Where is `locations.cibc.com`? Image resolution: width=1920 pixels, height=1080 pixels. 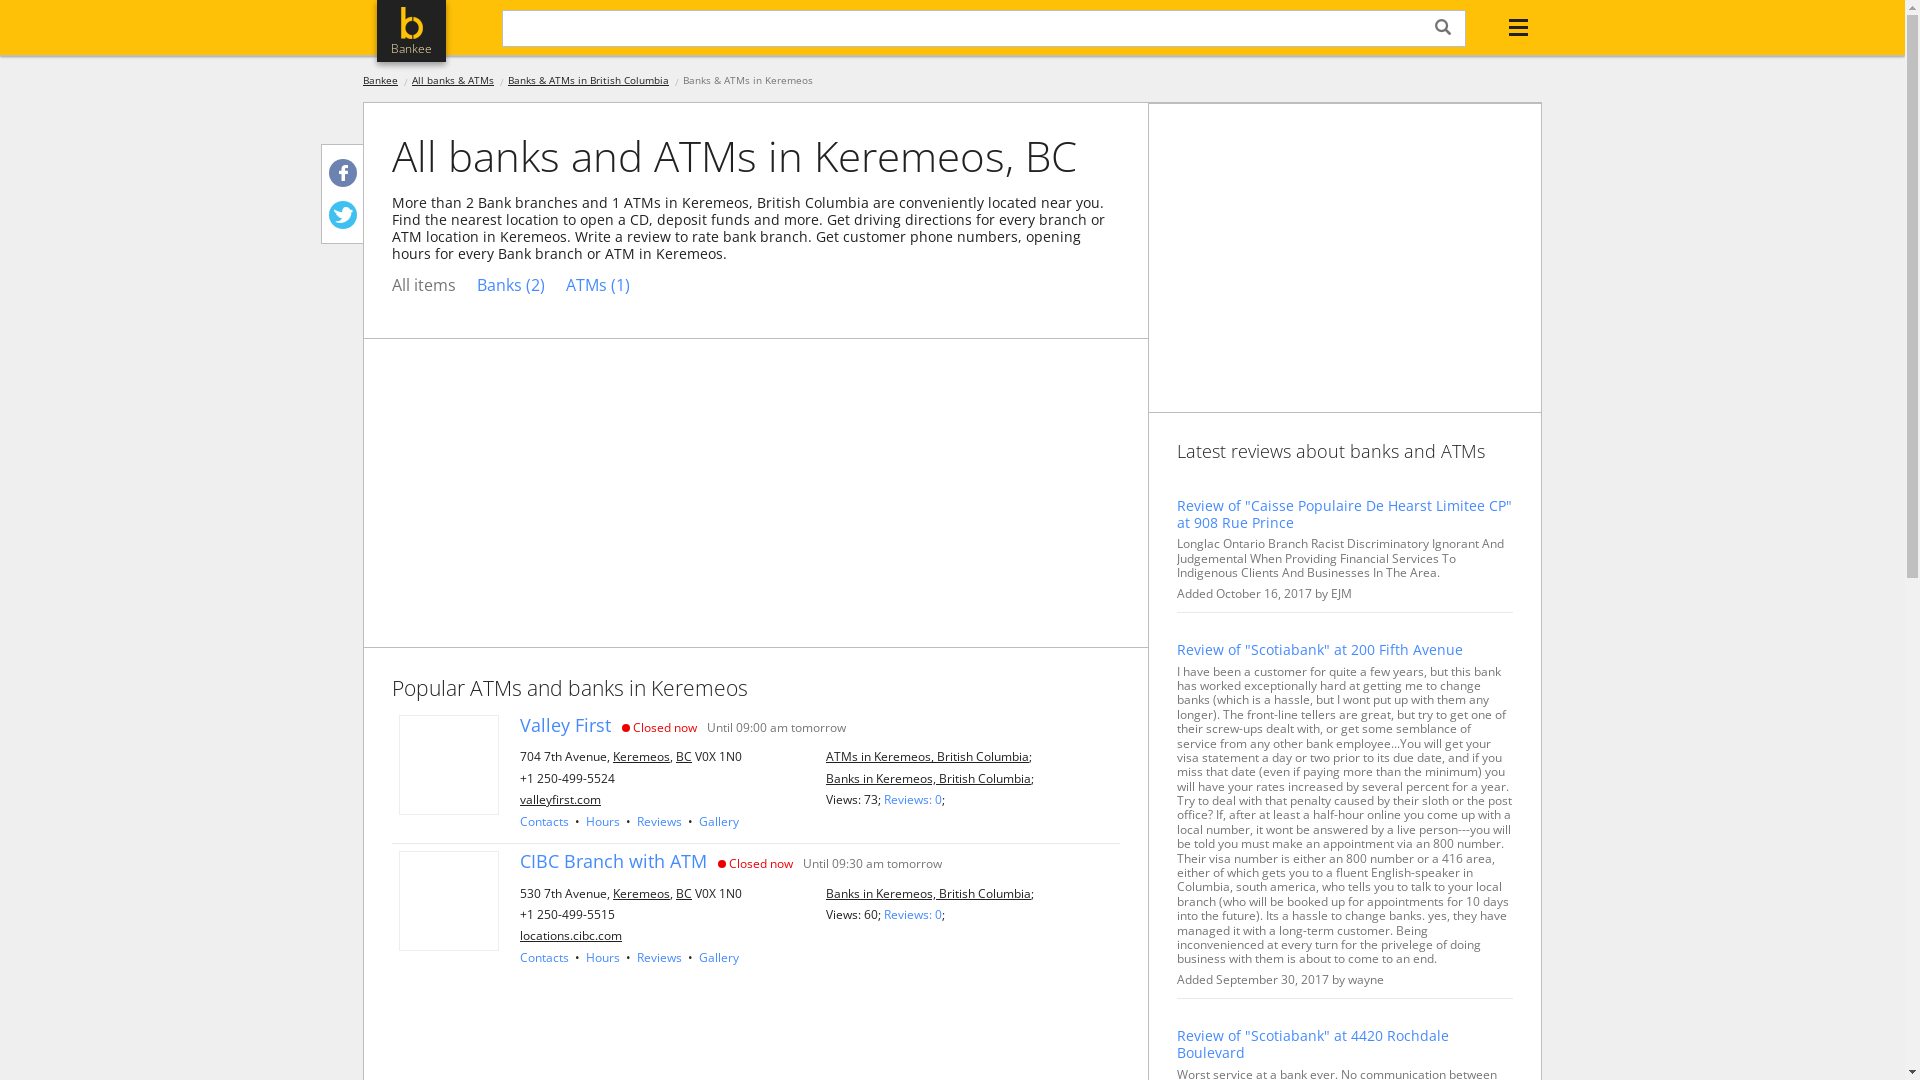
locations.cibc.com is located at coordinates (571, 936).